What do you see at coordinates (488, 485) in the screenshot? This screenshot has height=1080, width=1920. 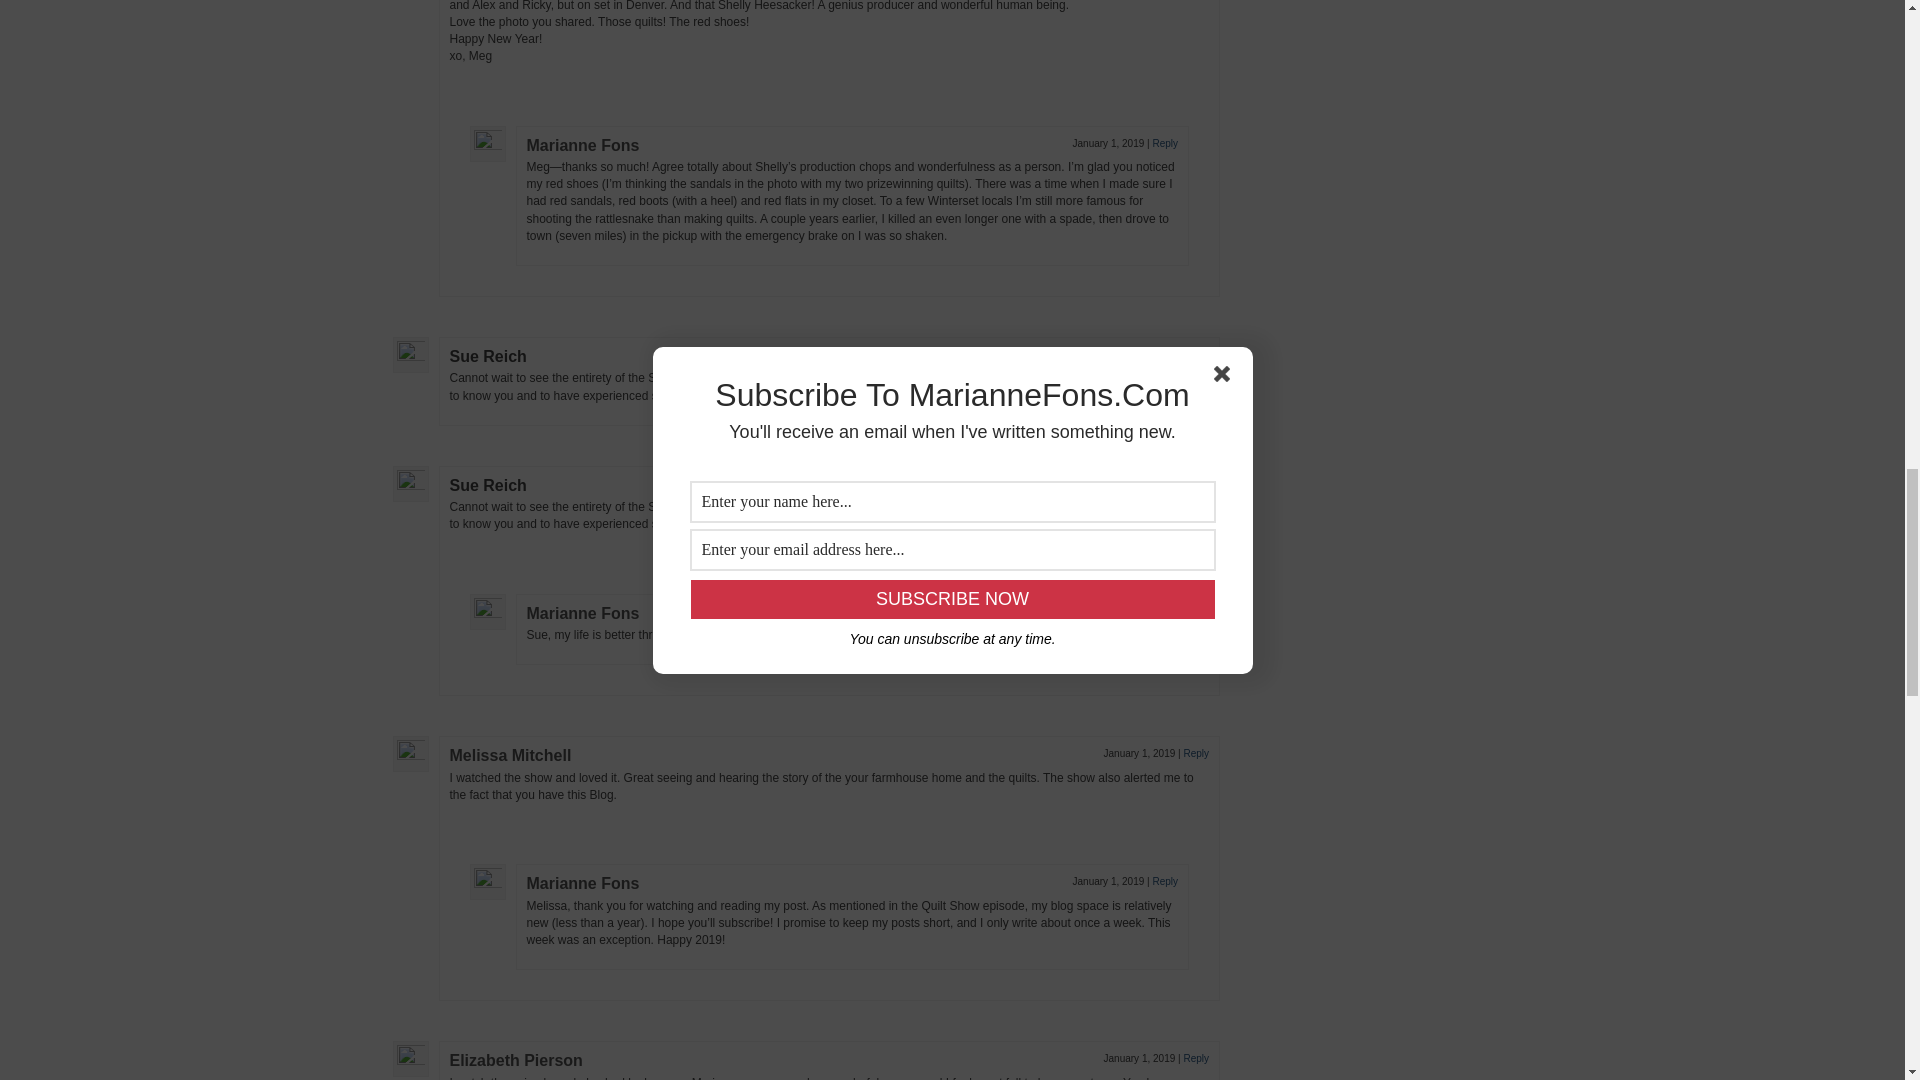 I see `Sue Reich` at bounding box center [488, 485].